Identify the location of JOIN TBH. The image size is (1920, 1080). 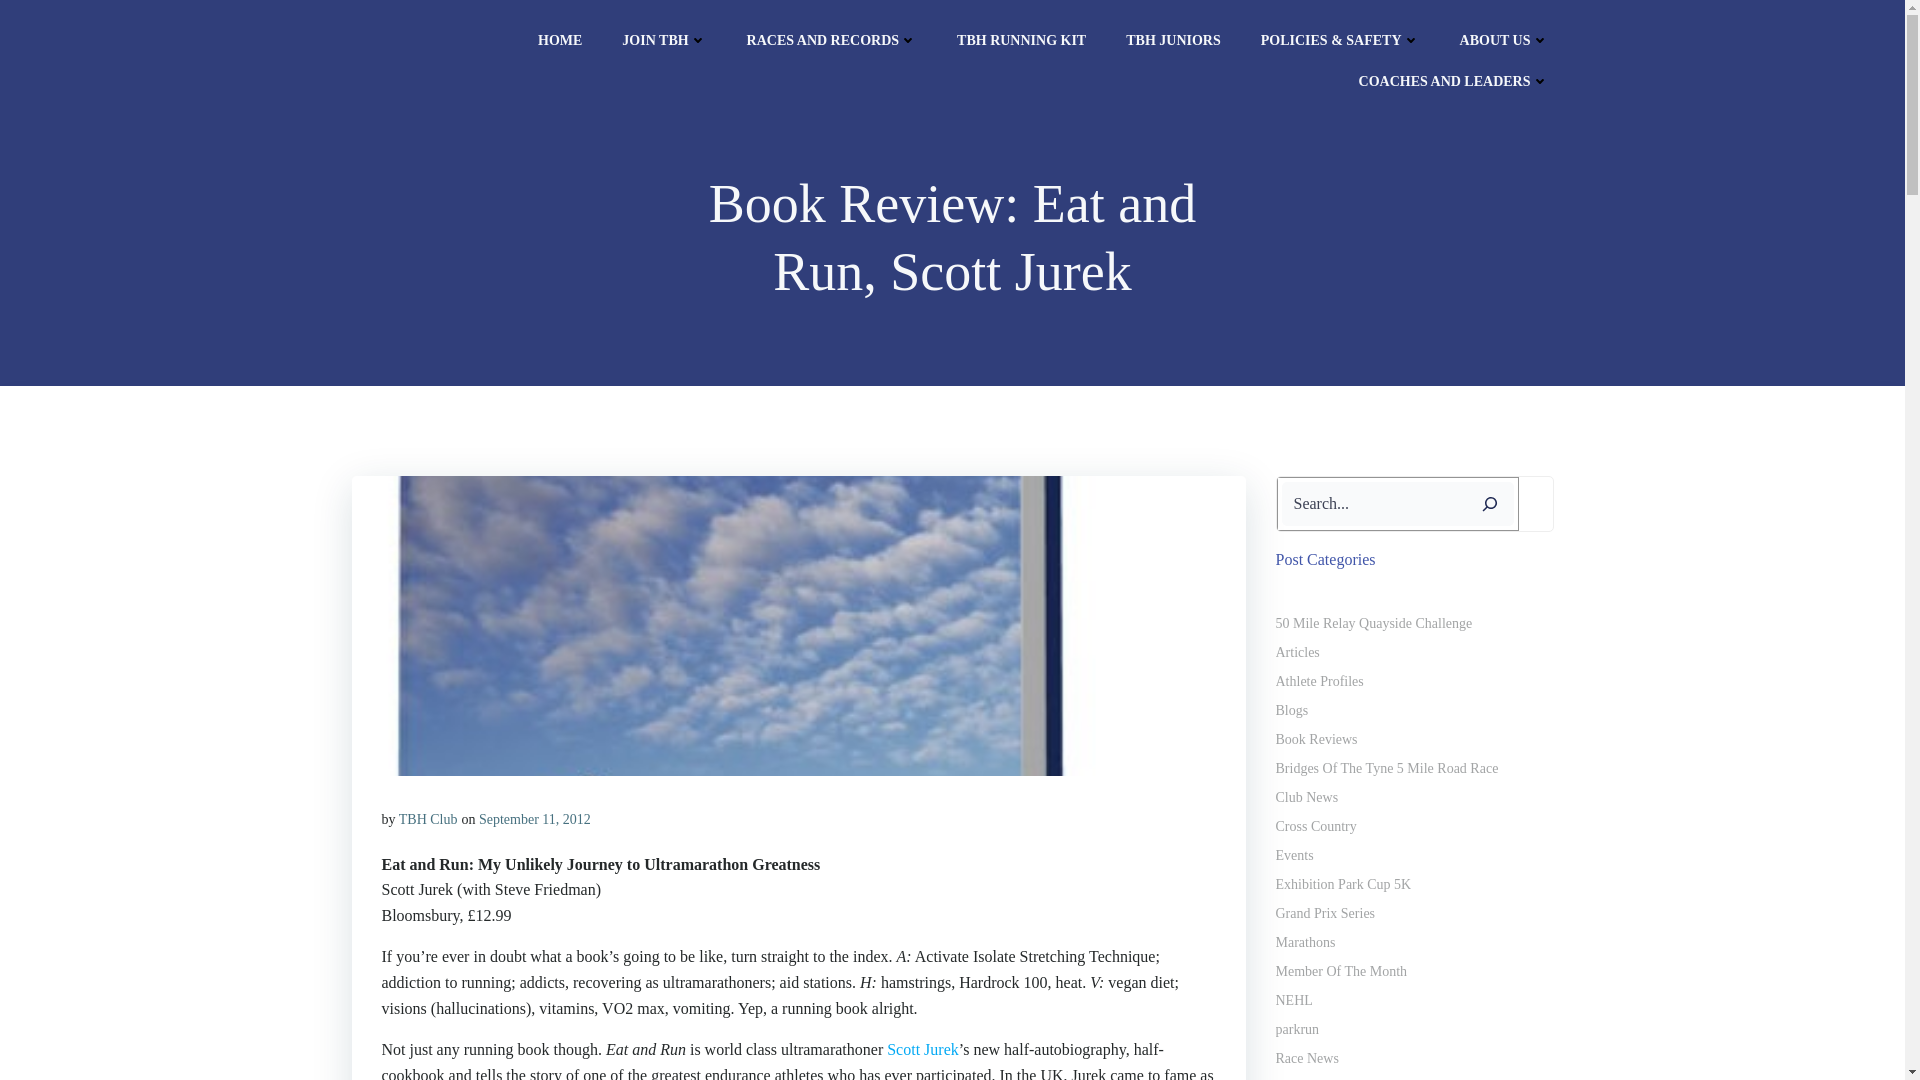
(664, 40).